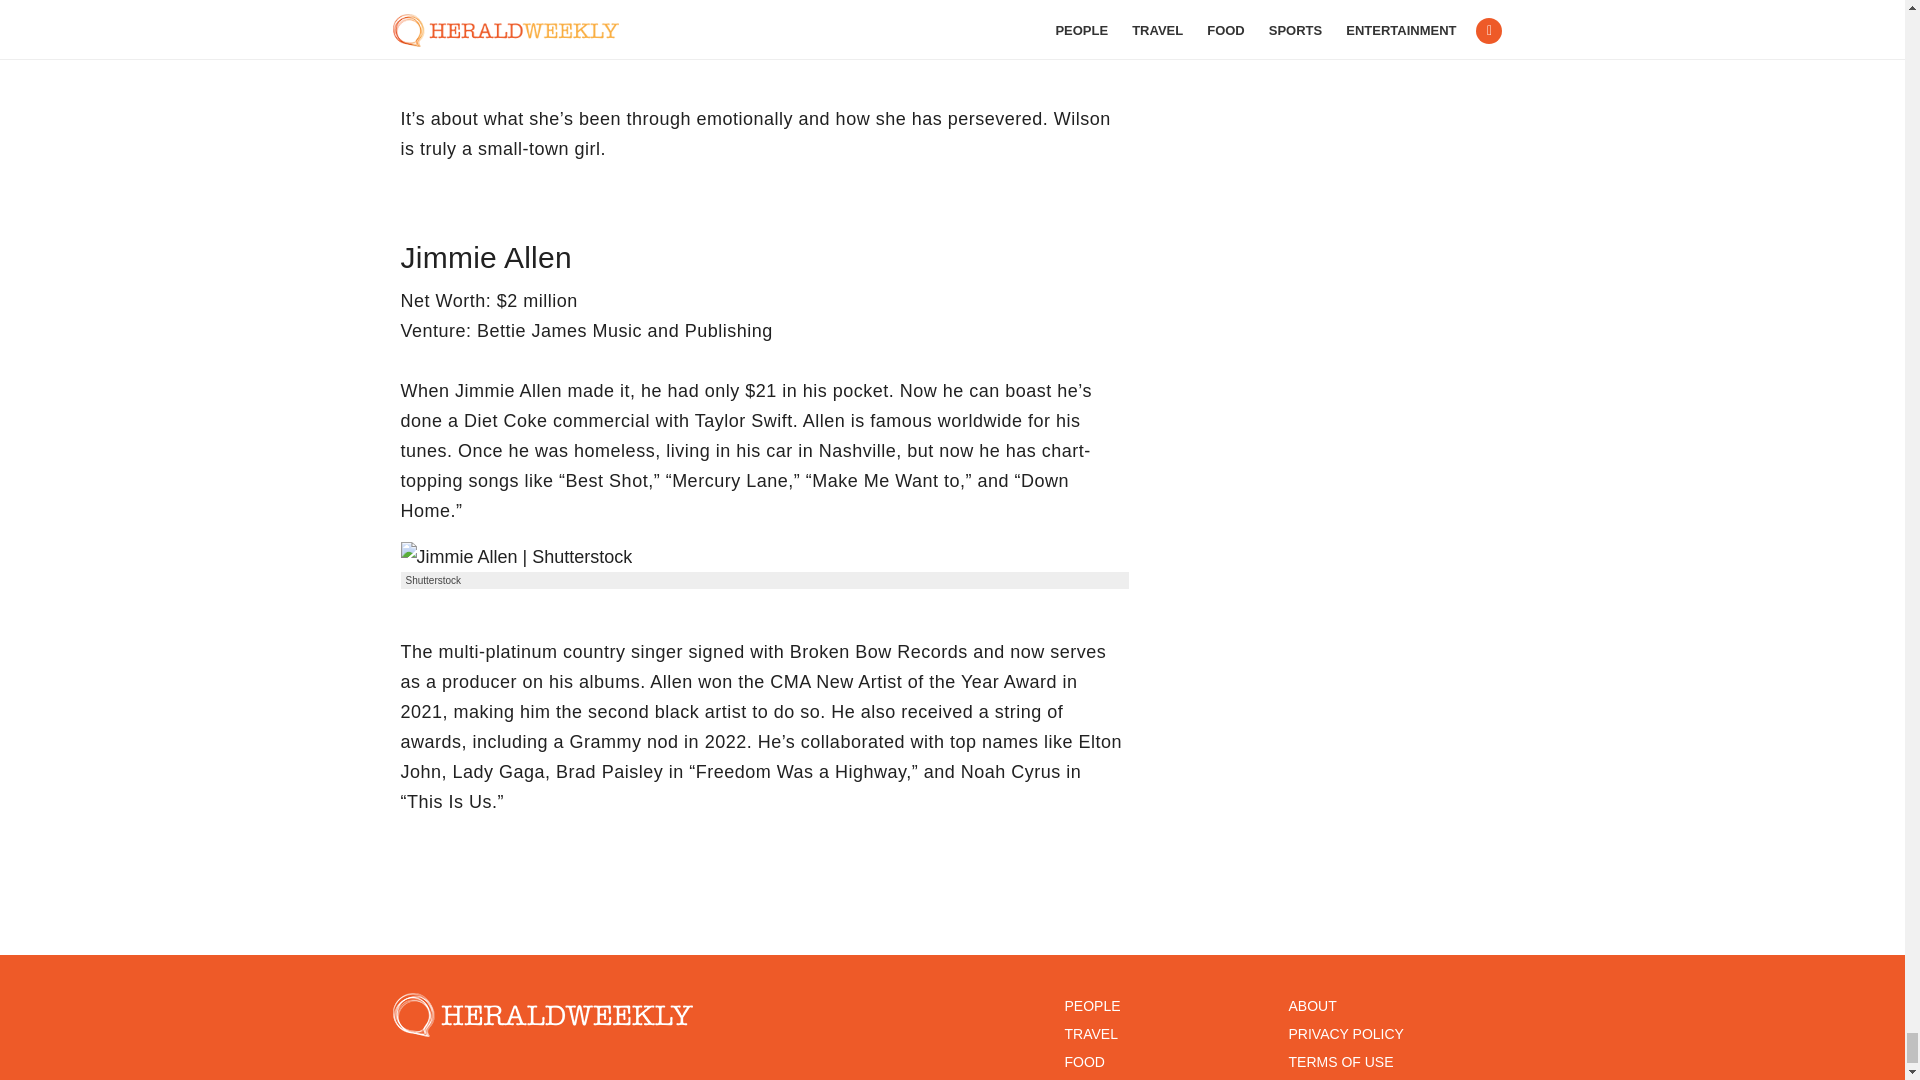 The image size is (1920, 1080). Describe the element at coordinates (1340, 1062) in the screenshot. I see `TERMS OF USE` at that location.